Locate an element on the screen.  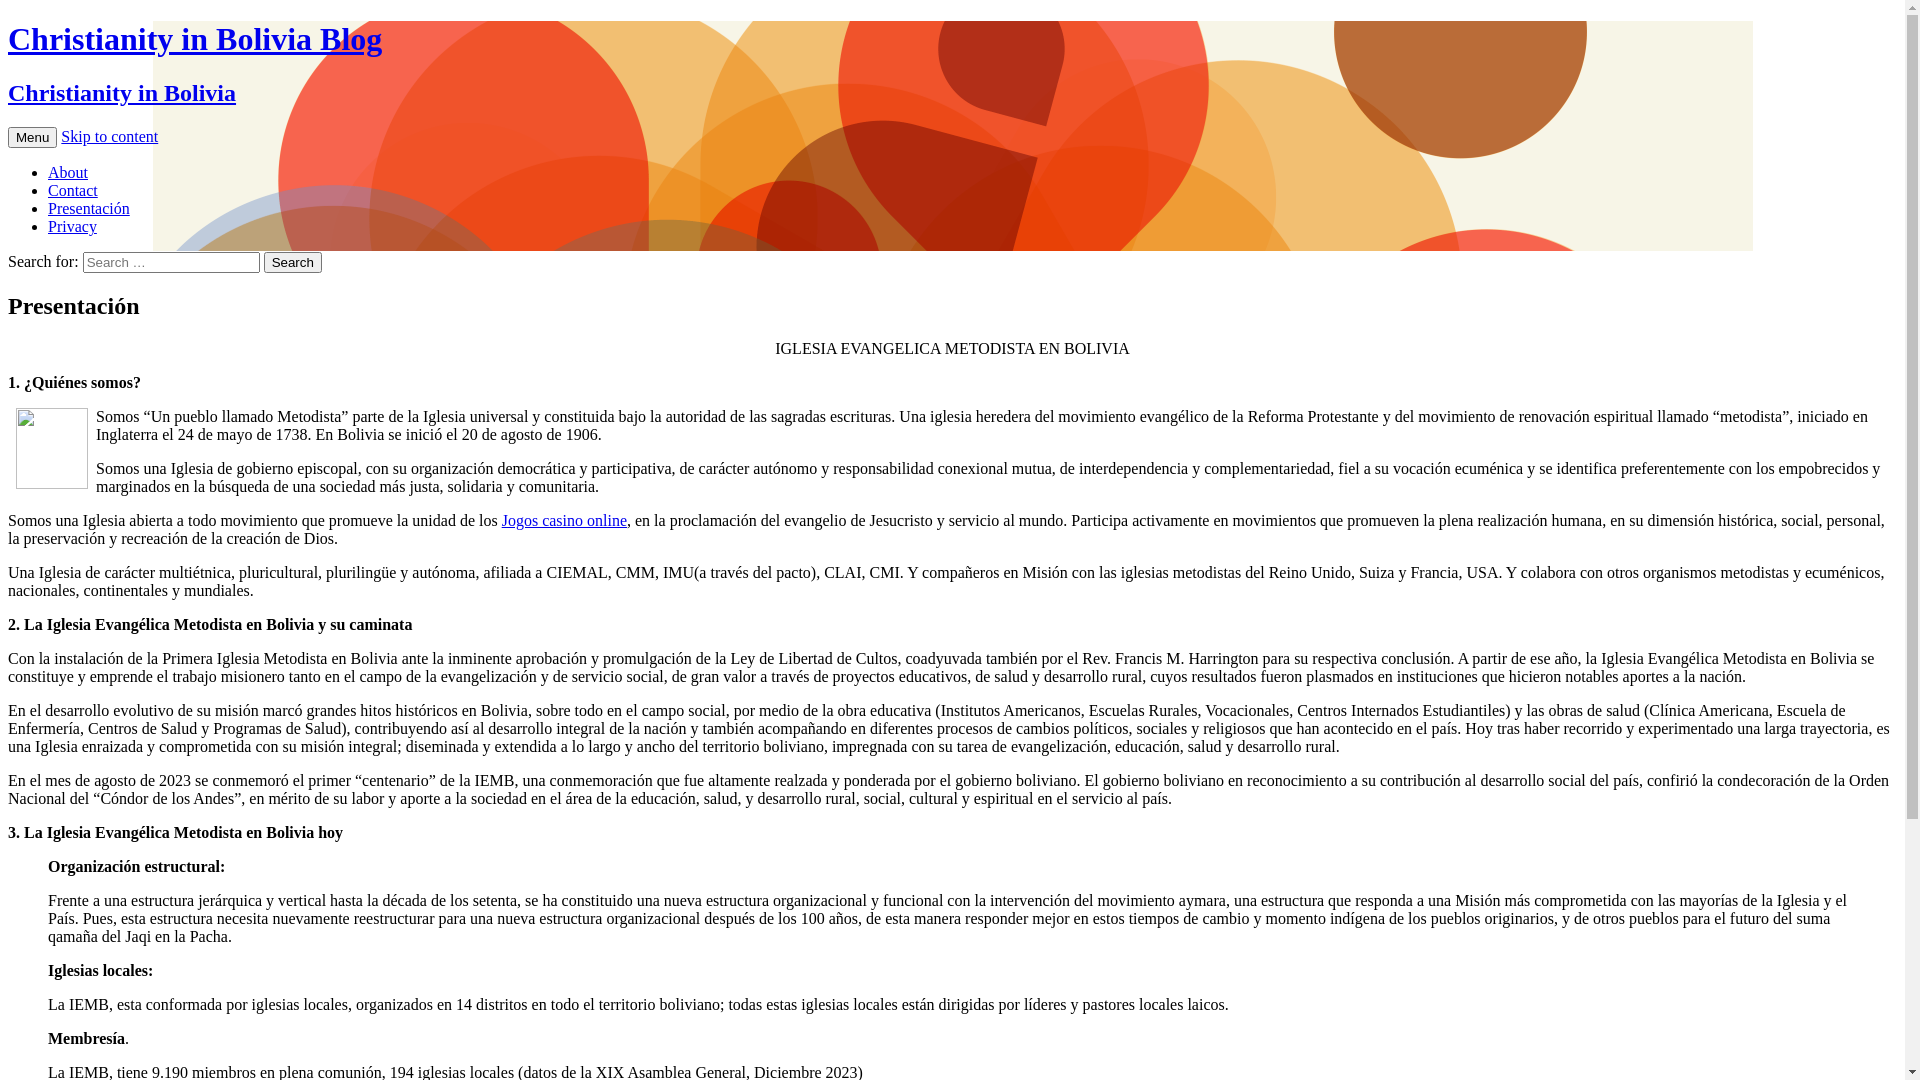
Privacy is located at coordinates (72, 226).